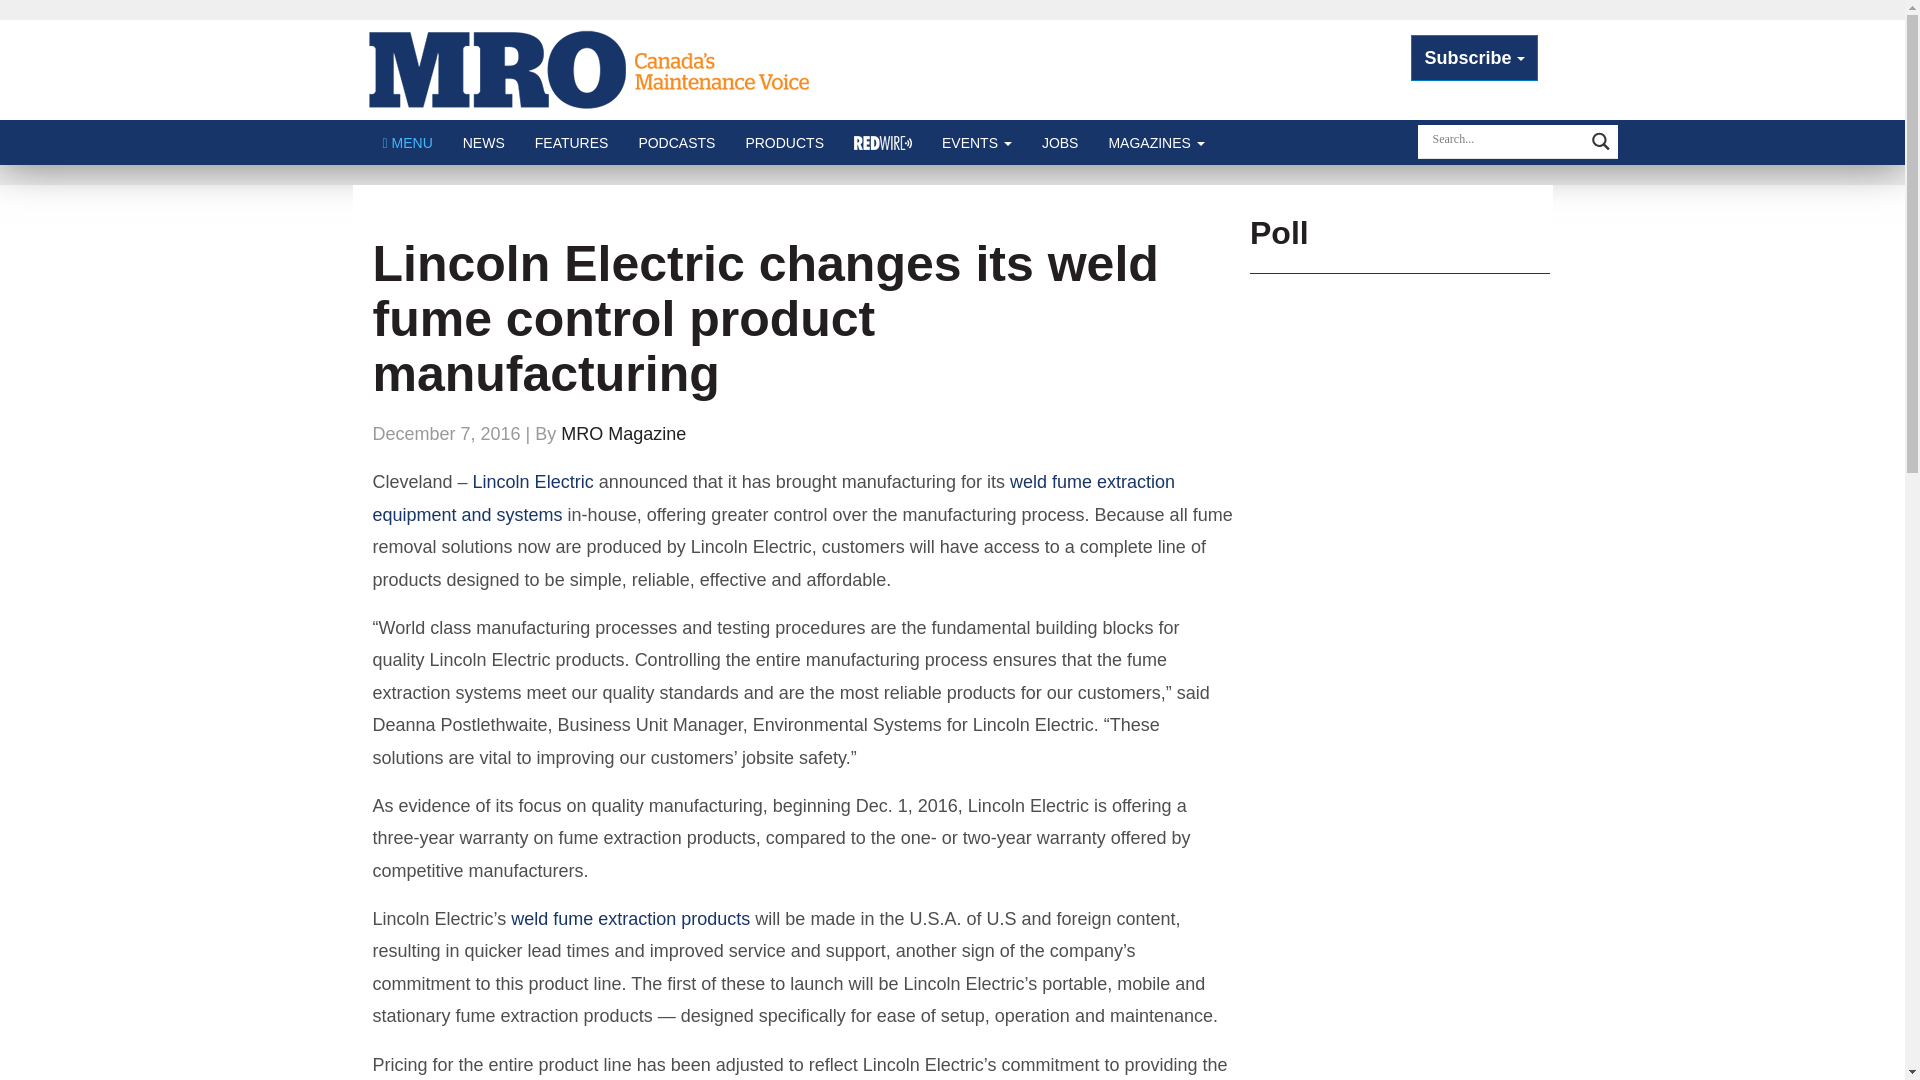 This screenshot has width=1920, height=1080. Describe the element at coordinates (598, 68) in the screenshot. I see `MRO Magazine` at that location.